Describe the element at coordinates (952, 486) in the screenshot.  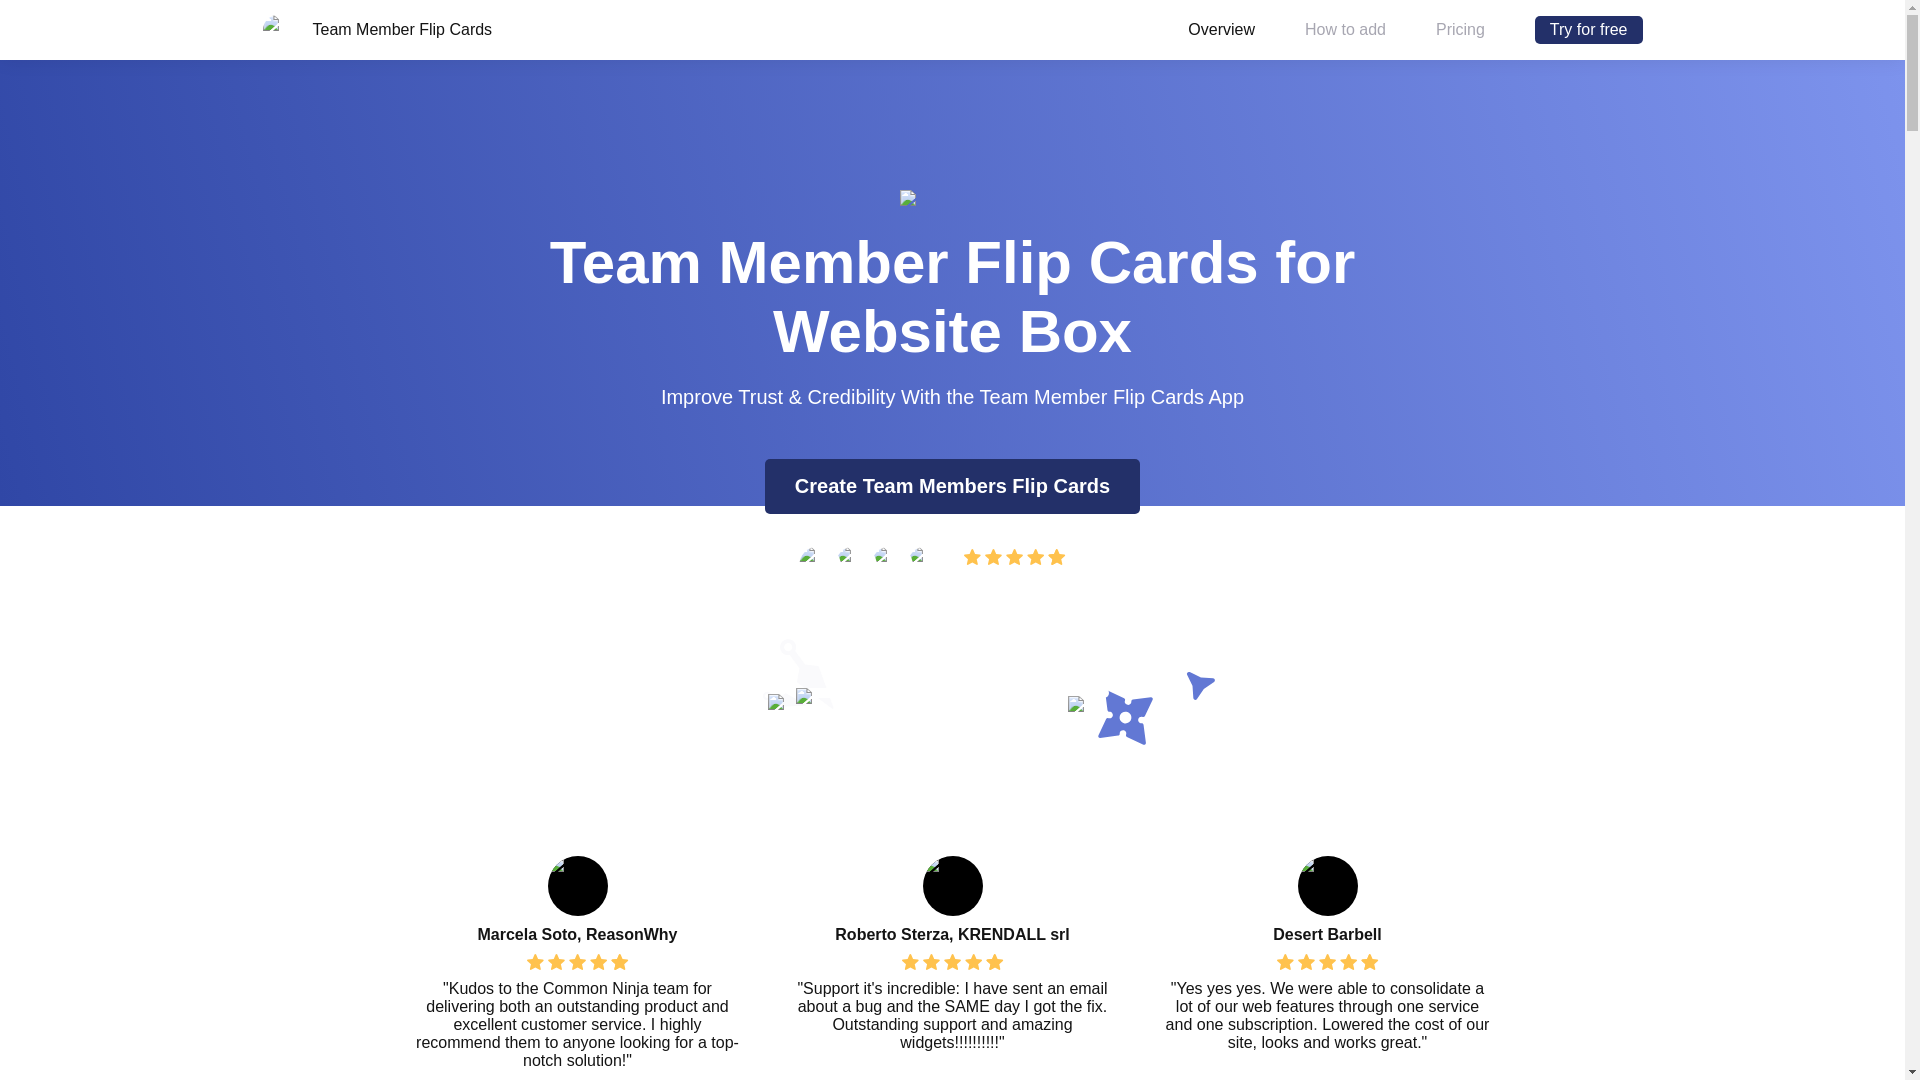
I see `Create Team Members Flip Cards for Website Box` at that location.